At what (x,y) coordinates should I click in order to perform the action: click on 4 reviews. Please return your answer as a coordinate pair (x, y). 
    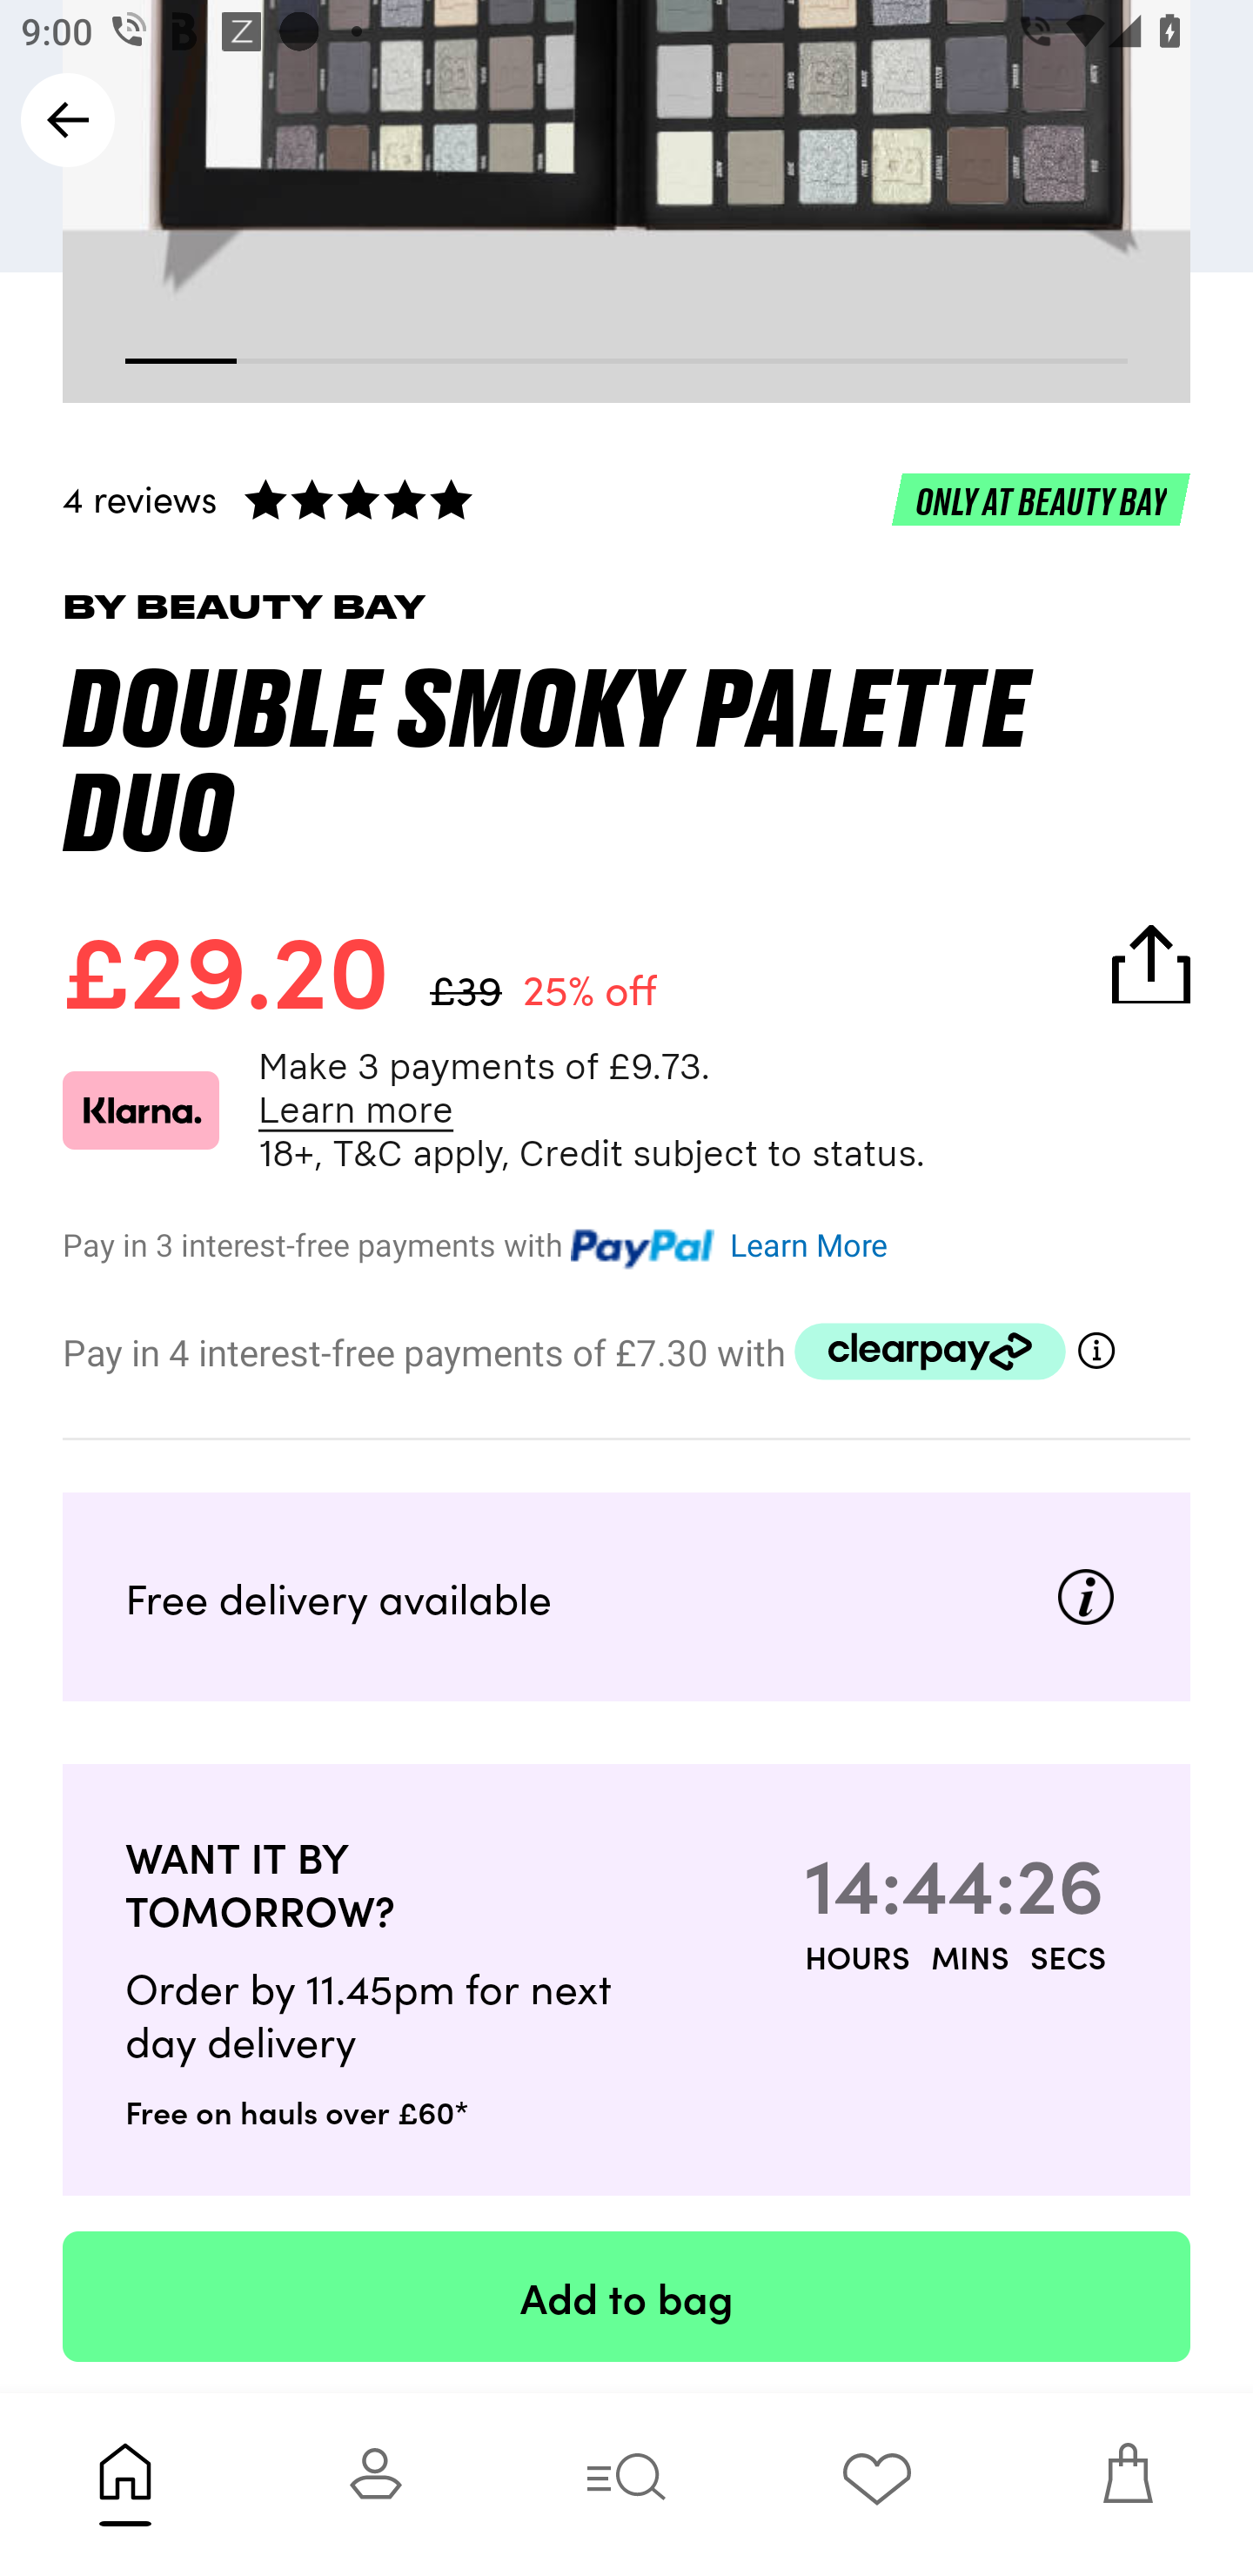
    Looking at the image, I should click on (626, 498).